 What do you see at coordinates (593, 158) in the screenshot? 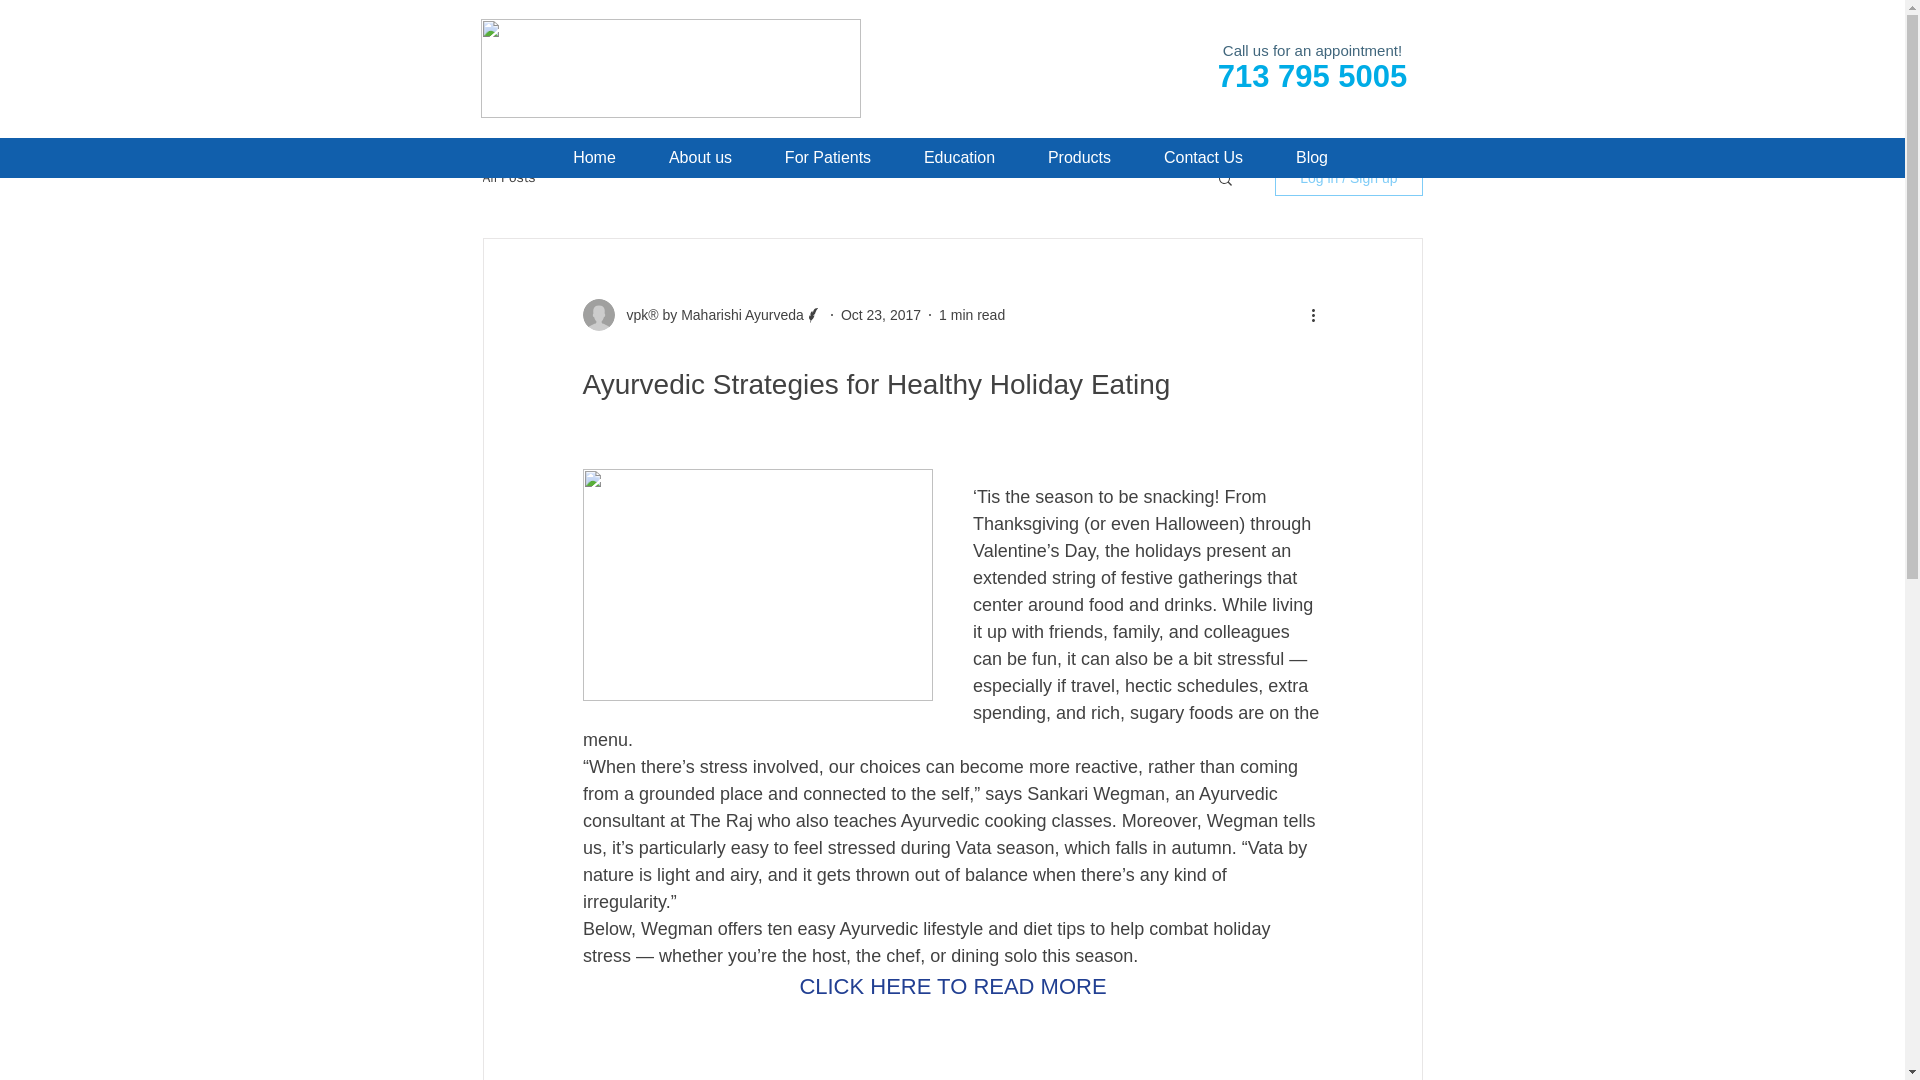
I see `Home` at bounding box center [593, 158].